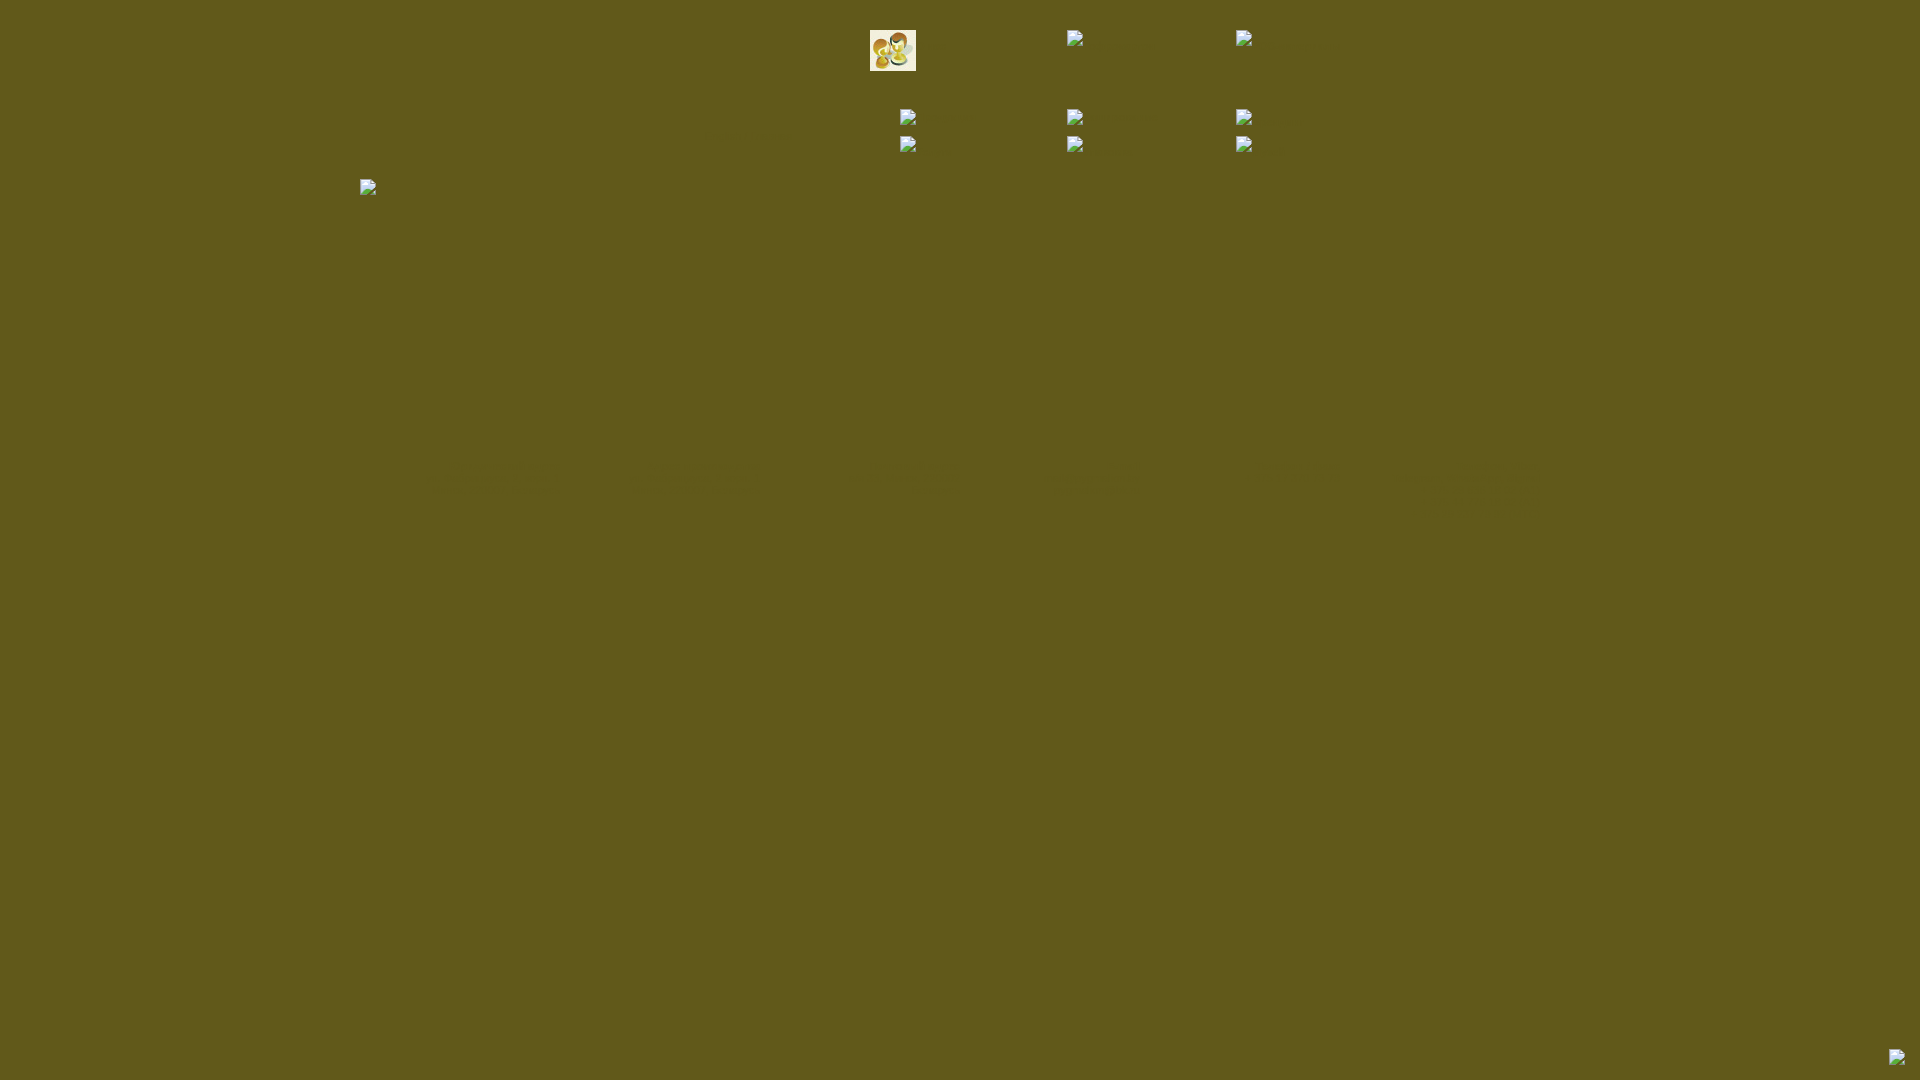 The width and height of the screenshot is (1920, 1080). Describe the element at coordinates (1097, 490) in the screenshot. I see `pygmalion@bk.ru` at that location.